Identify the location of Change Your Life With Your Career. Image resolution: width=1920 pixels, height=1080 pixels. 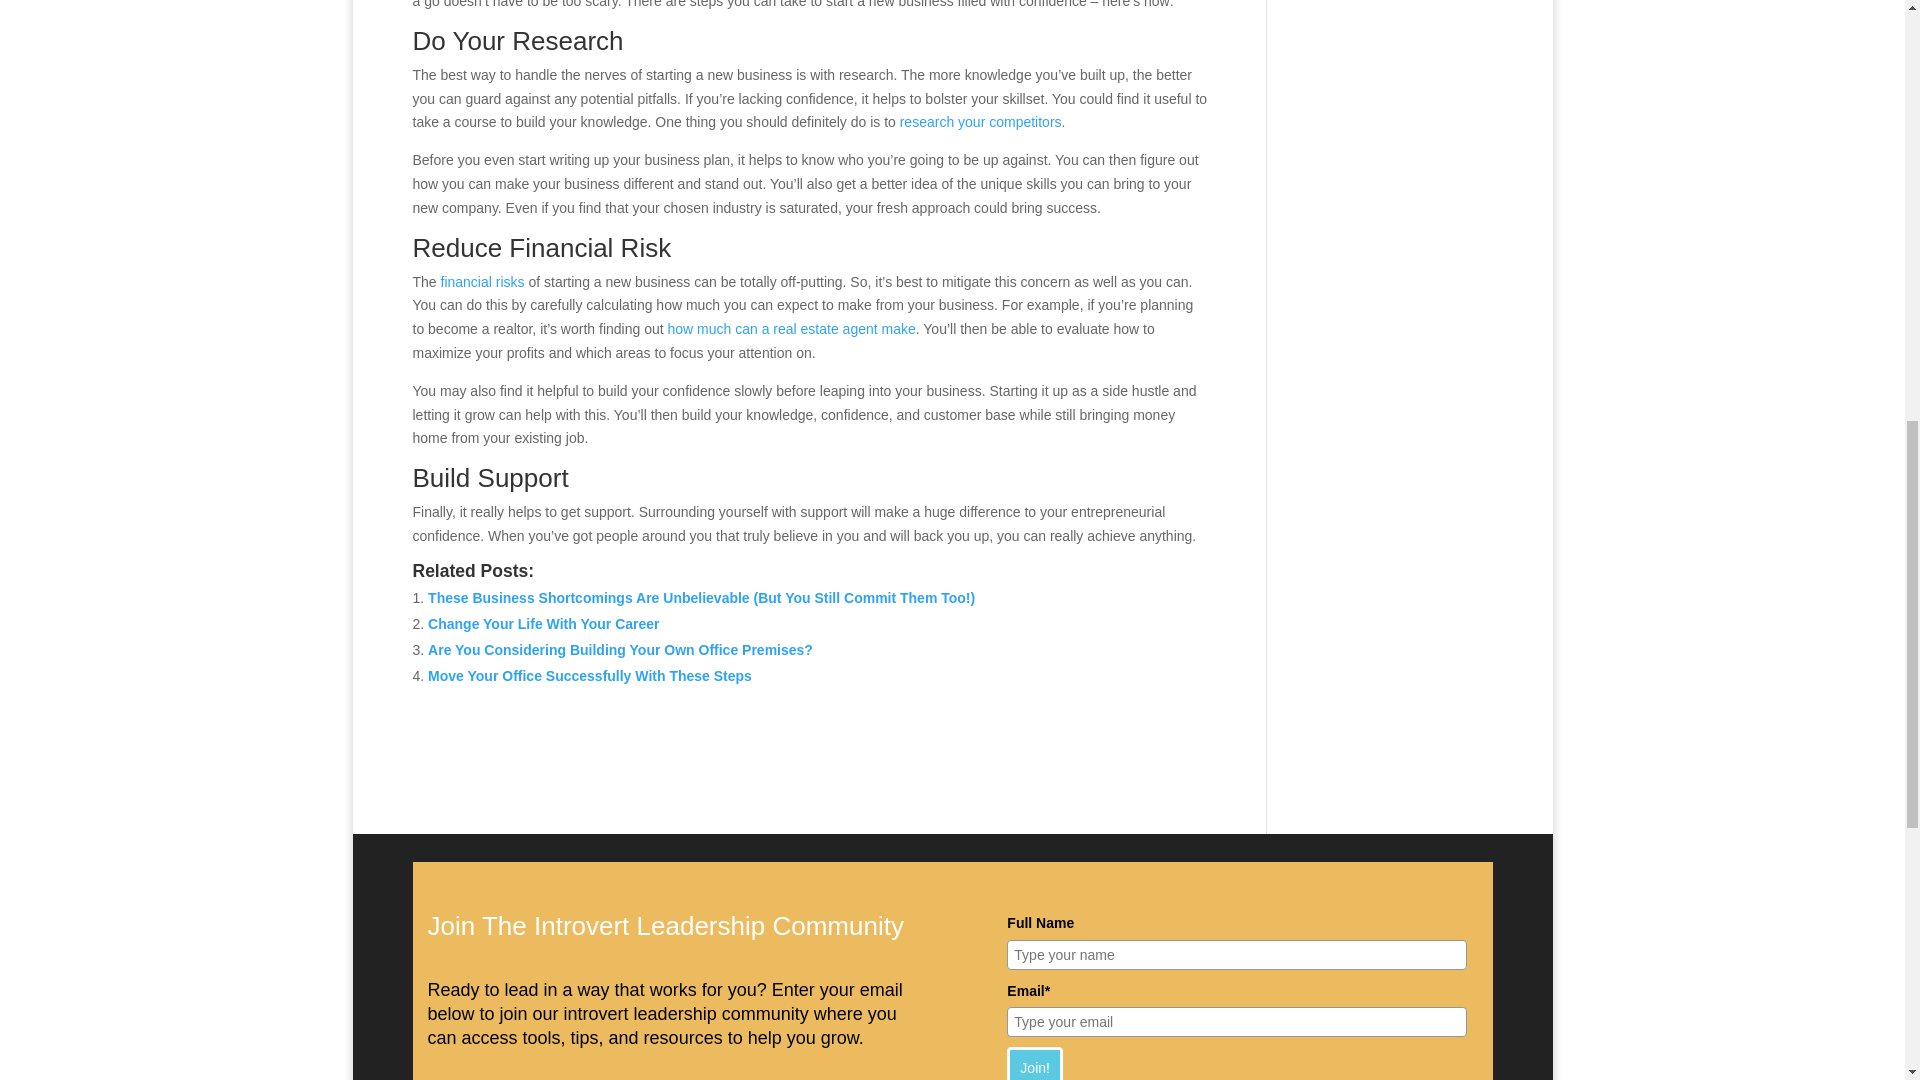
(543, 623).